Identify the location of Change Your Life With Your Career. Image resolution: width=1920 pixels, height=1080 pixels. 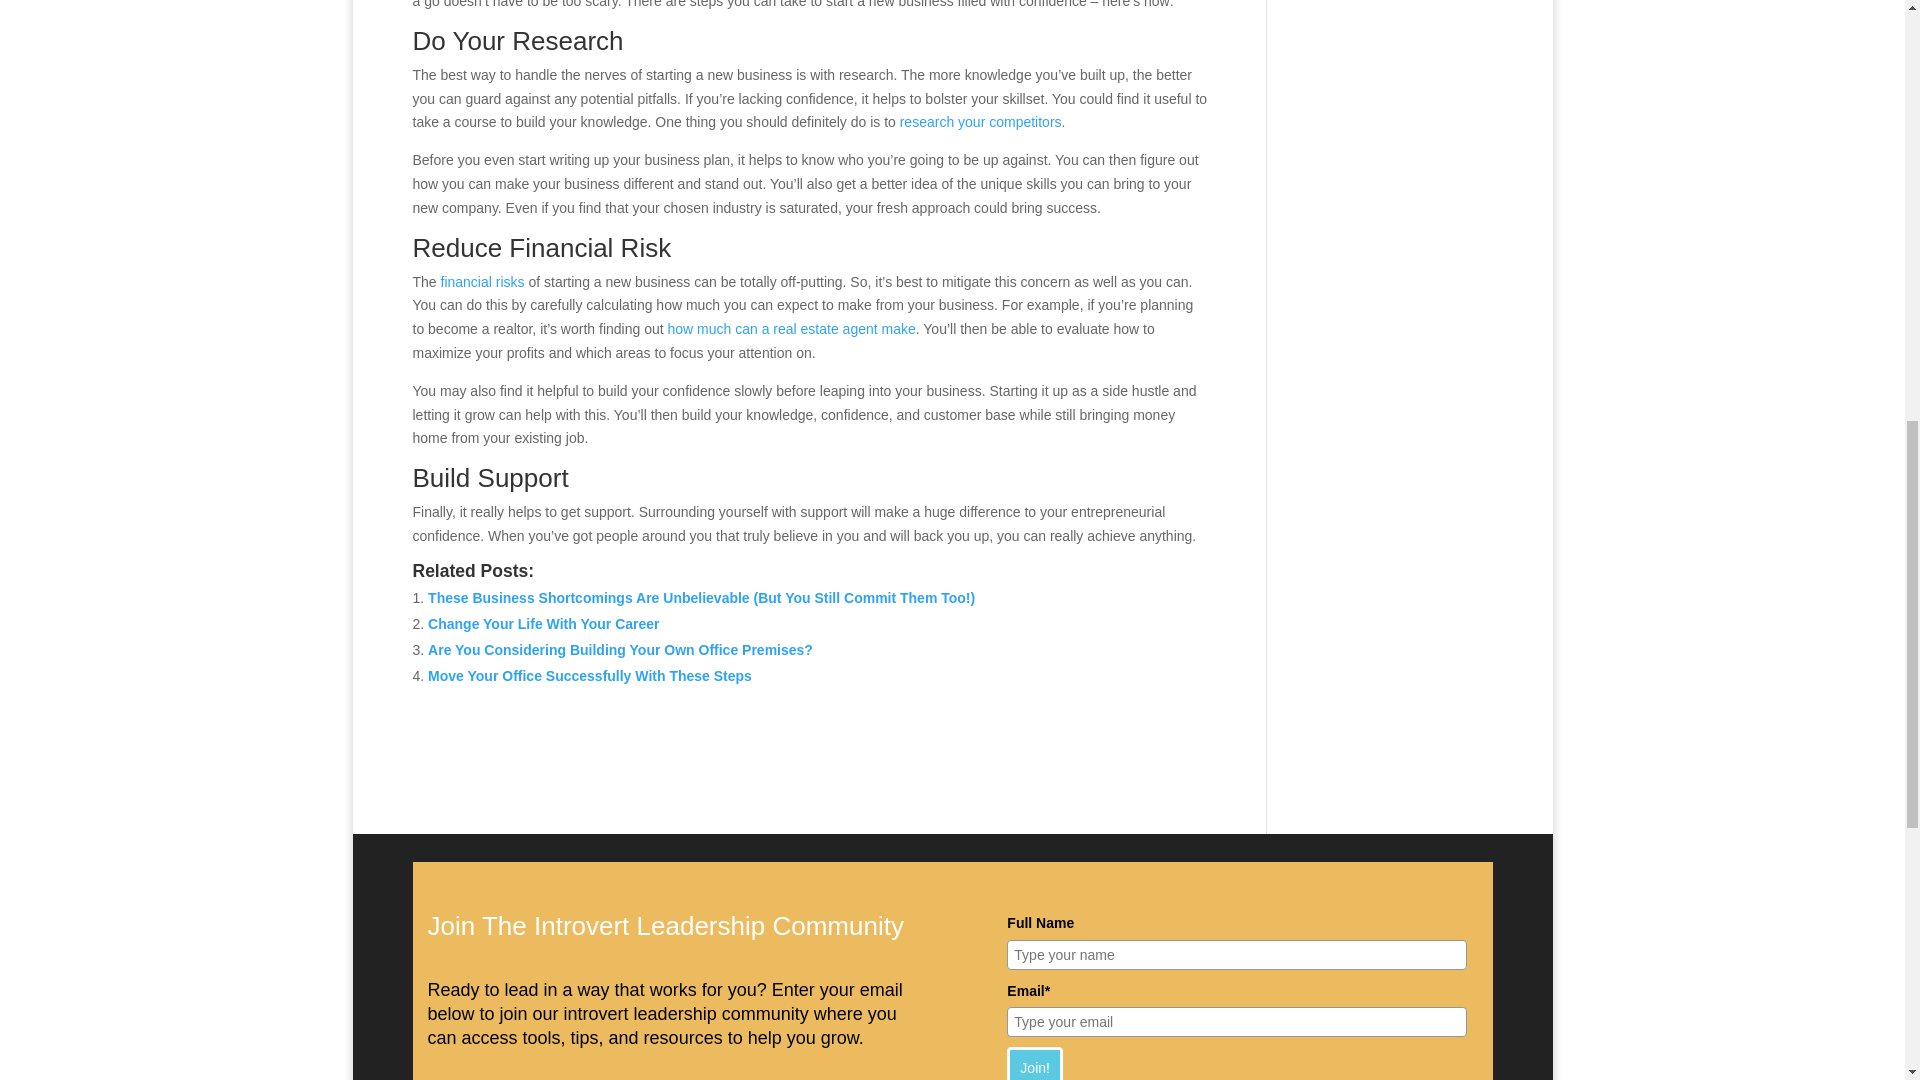
(543, 623).